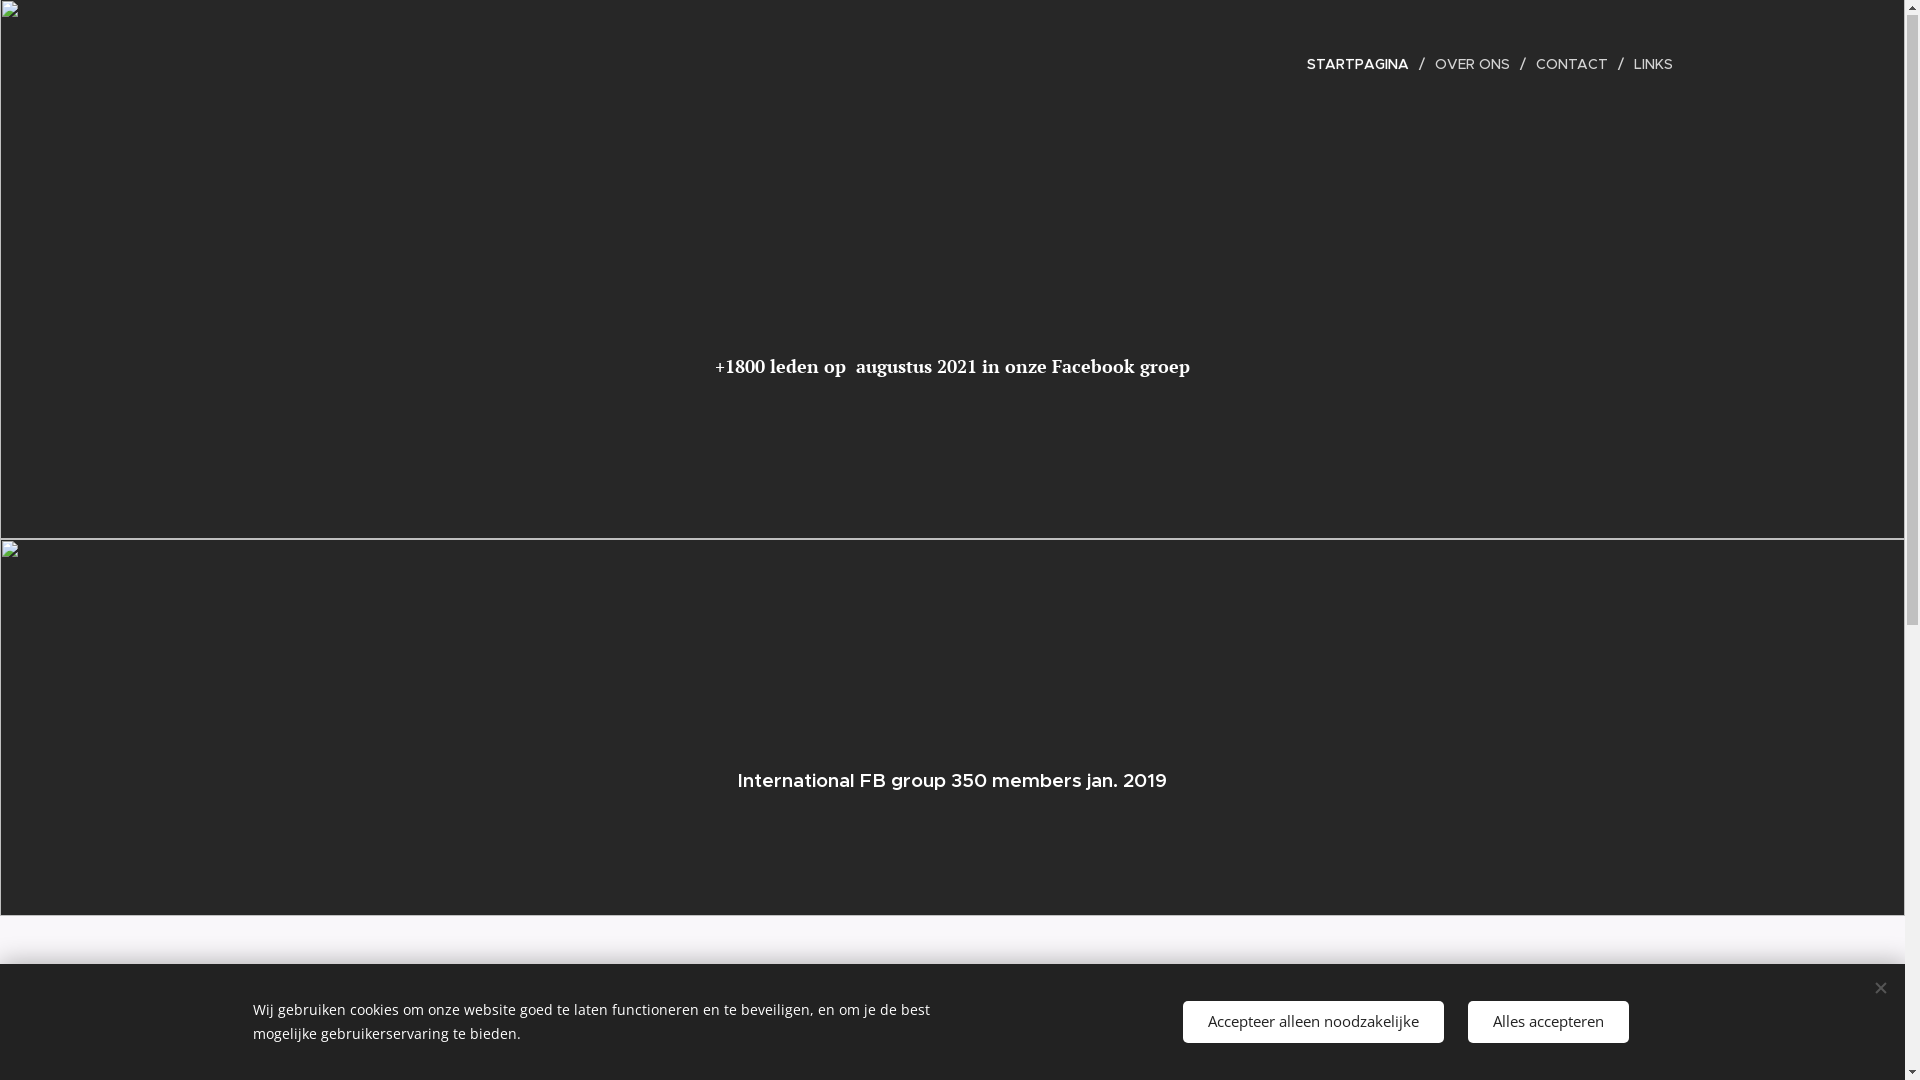 This screenshot has width=1920, height=1080. Describe the element at coordinates (1364, 65) in the screenshot. I see `STARTPAGINA` at that location.